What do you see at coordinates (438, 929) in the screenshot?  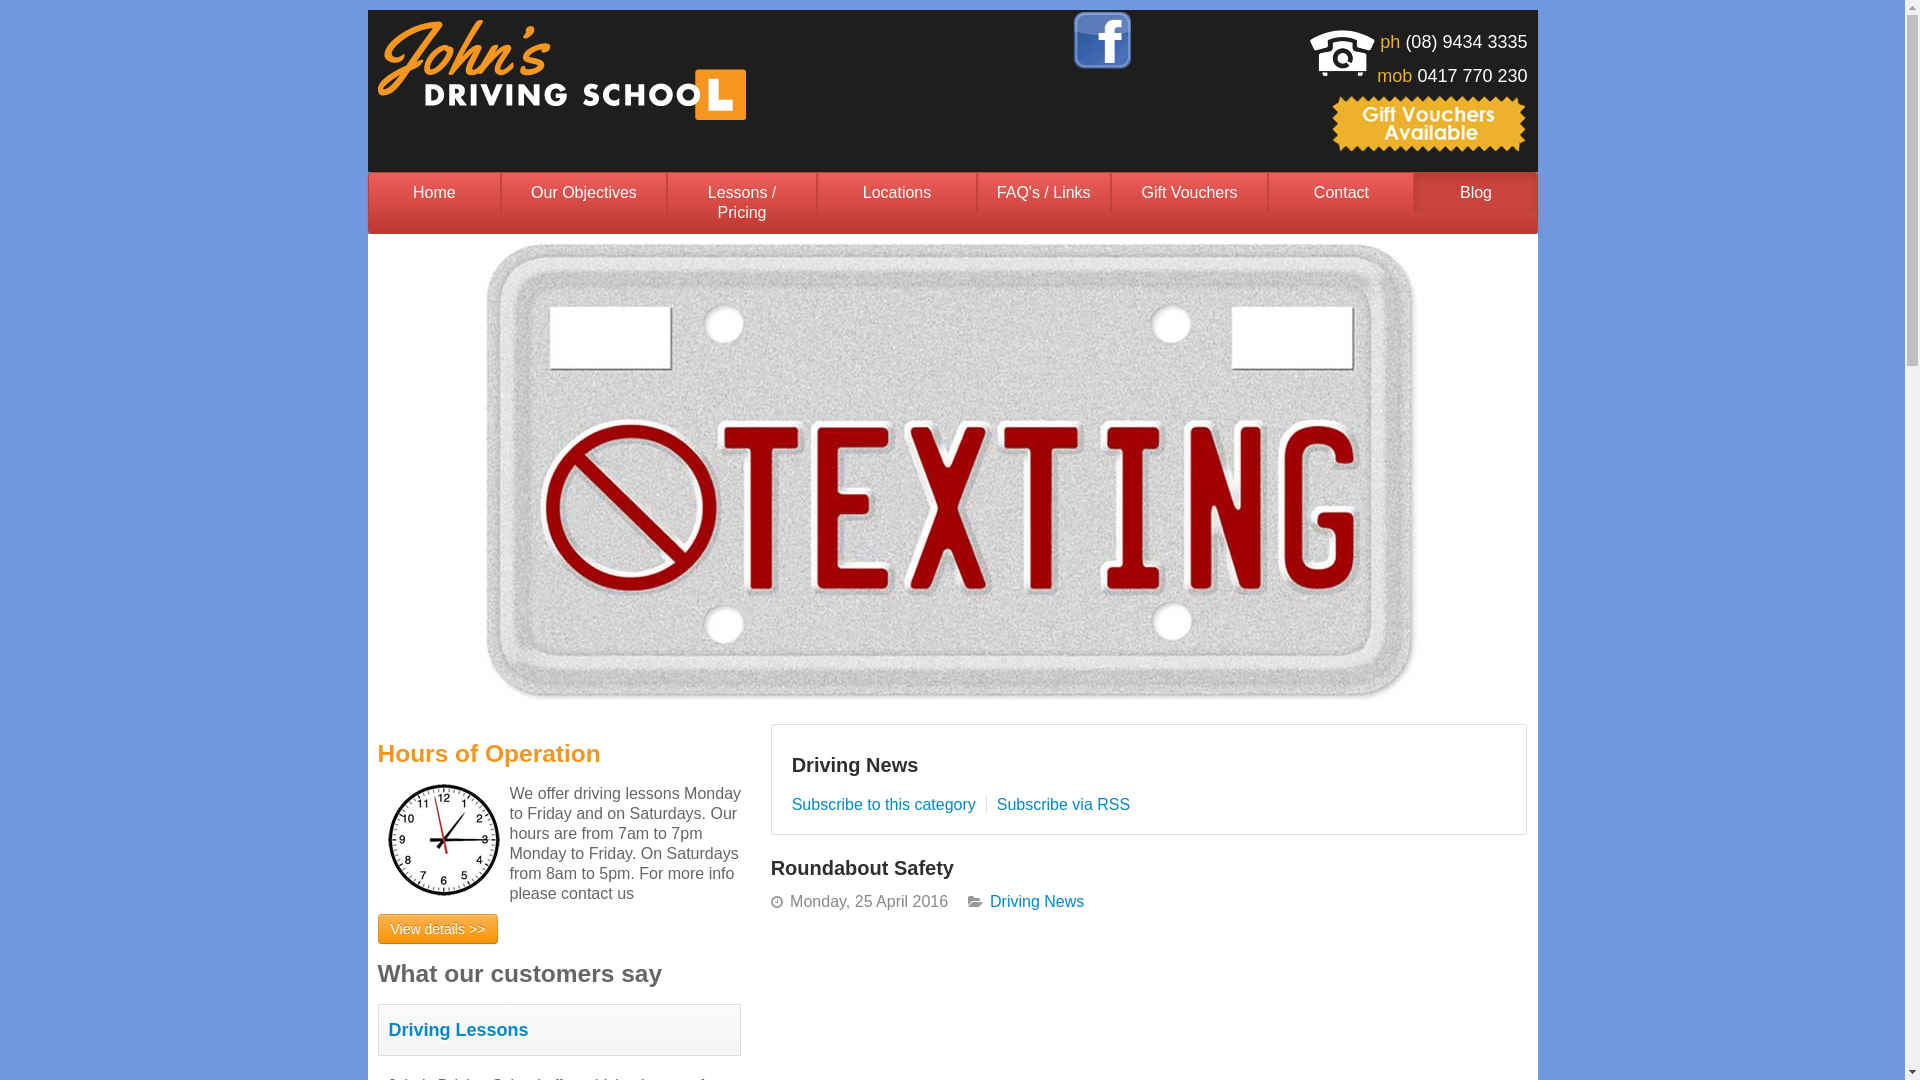 I see `View details >>` at bounding box center [438, 929].